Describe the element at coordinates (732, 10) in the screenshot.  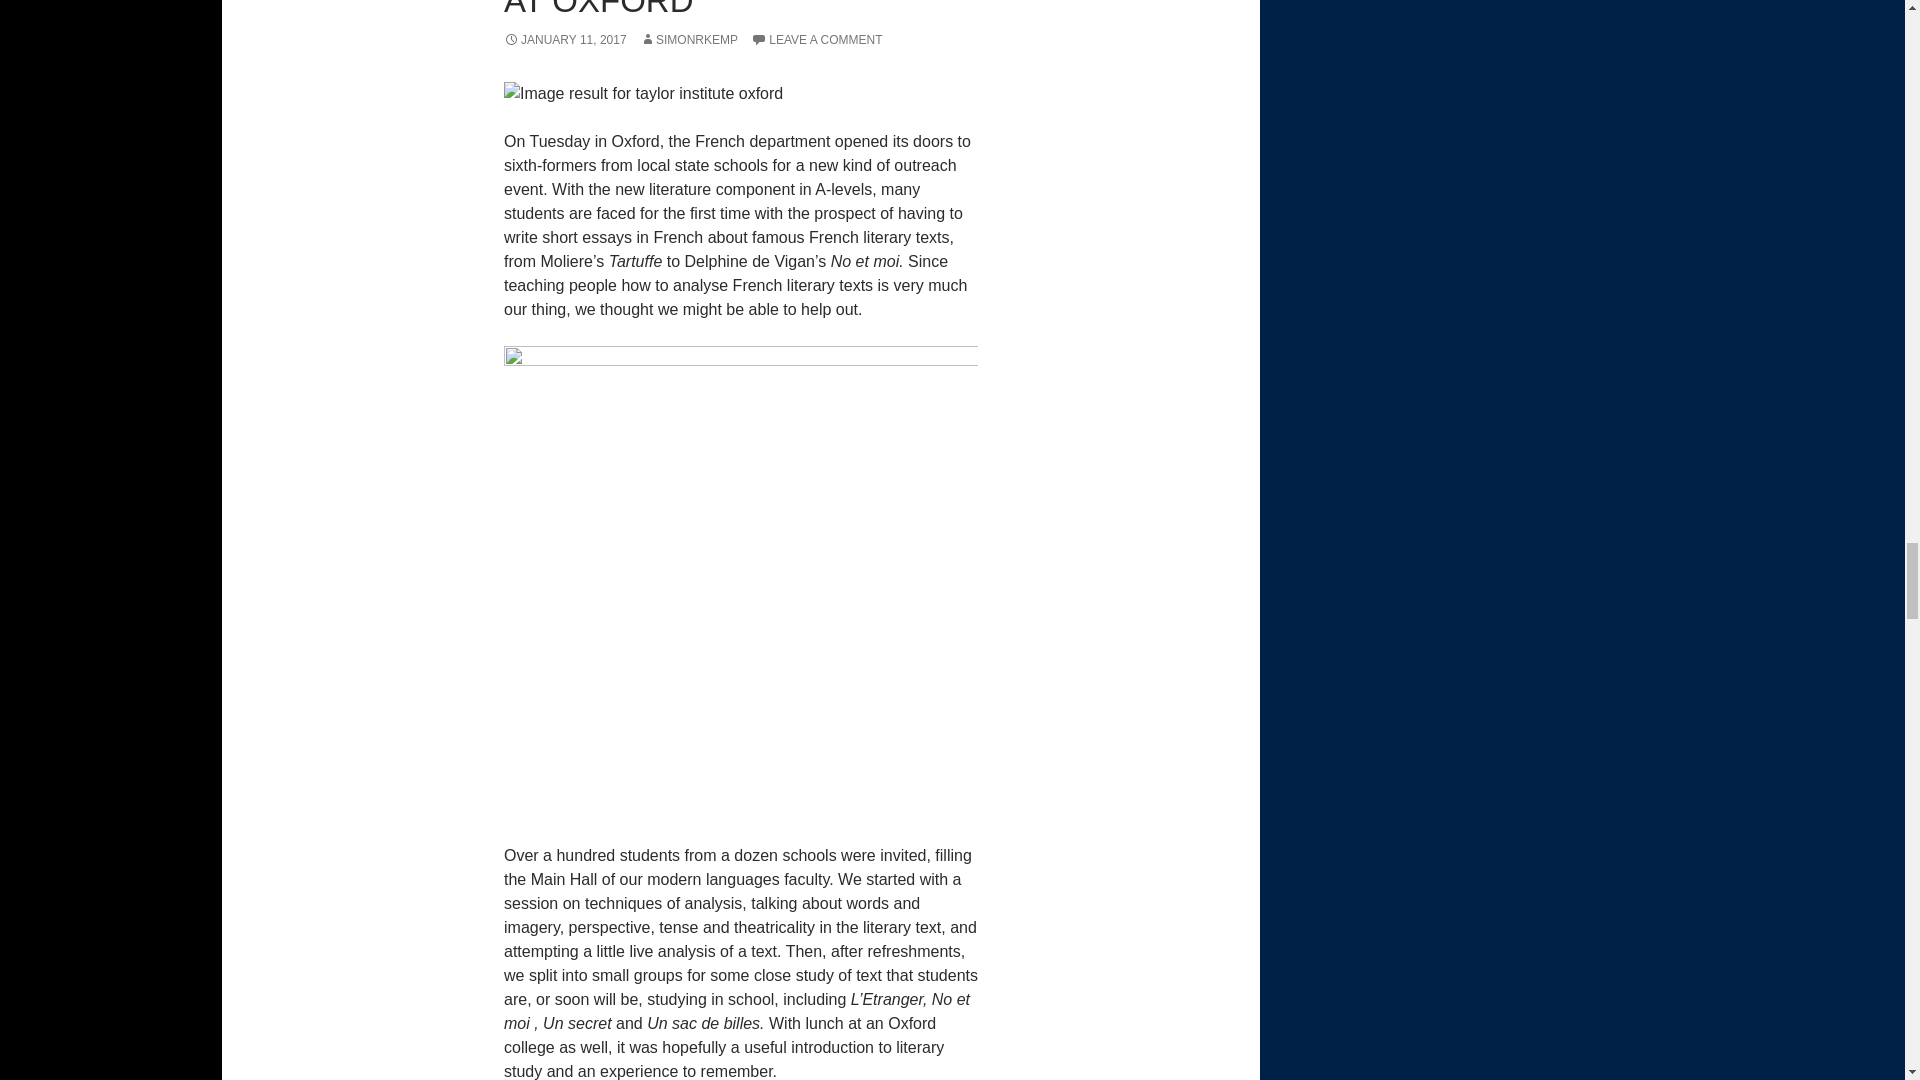
I see `LITERATURE MASTERCLASS AT OXFORD` at that location.